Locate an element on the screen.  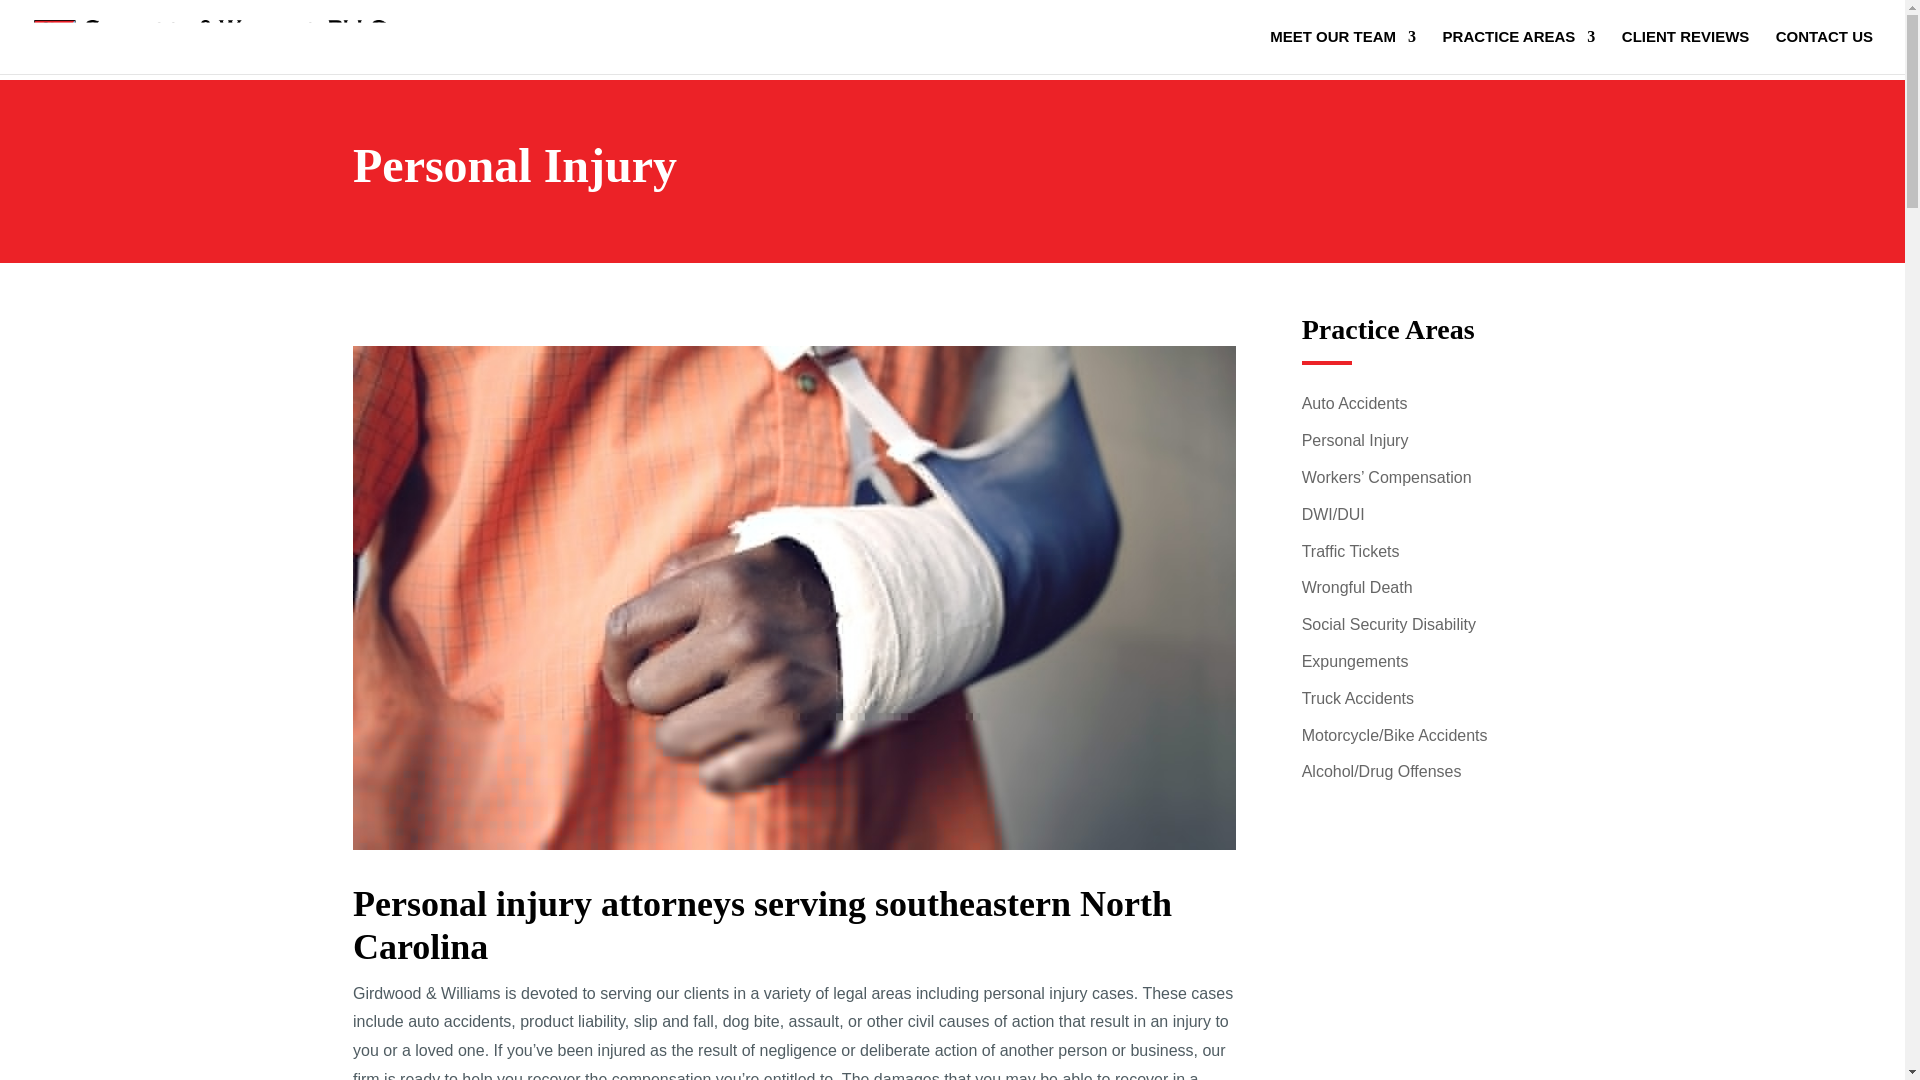
CONTACT US is located at coordinates (1824, 52).